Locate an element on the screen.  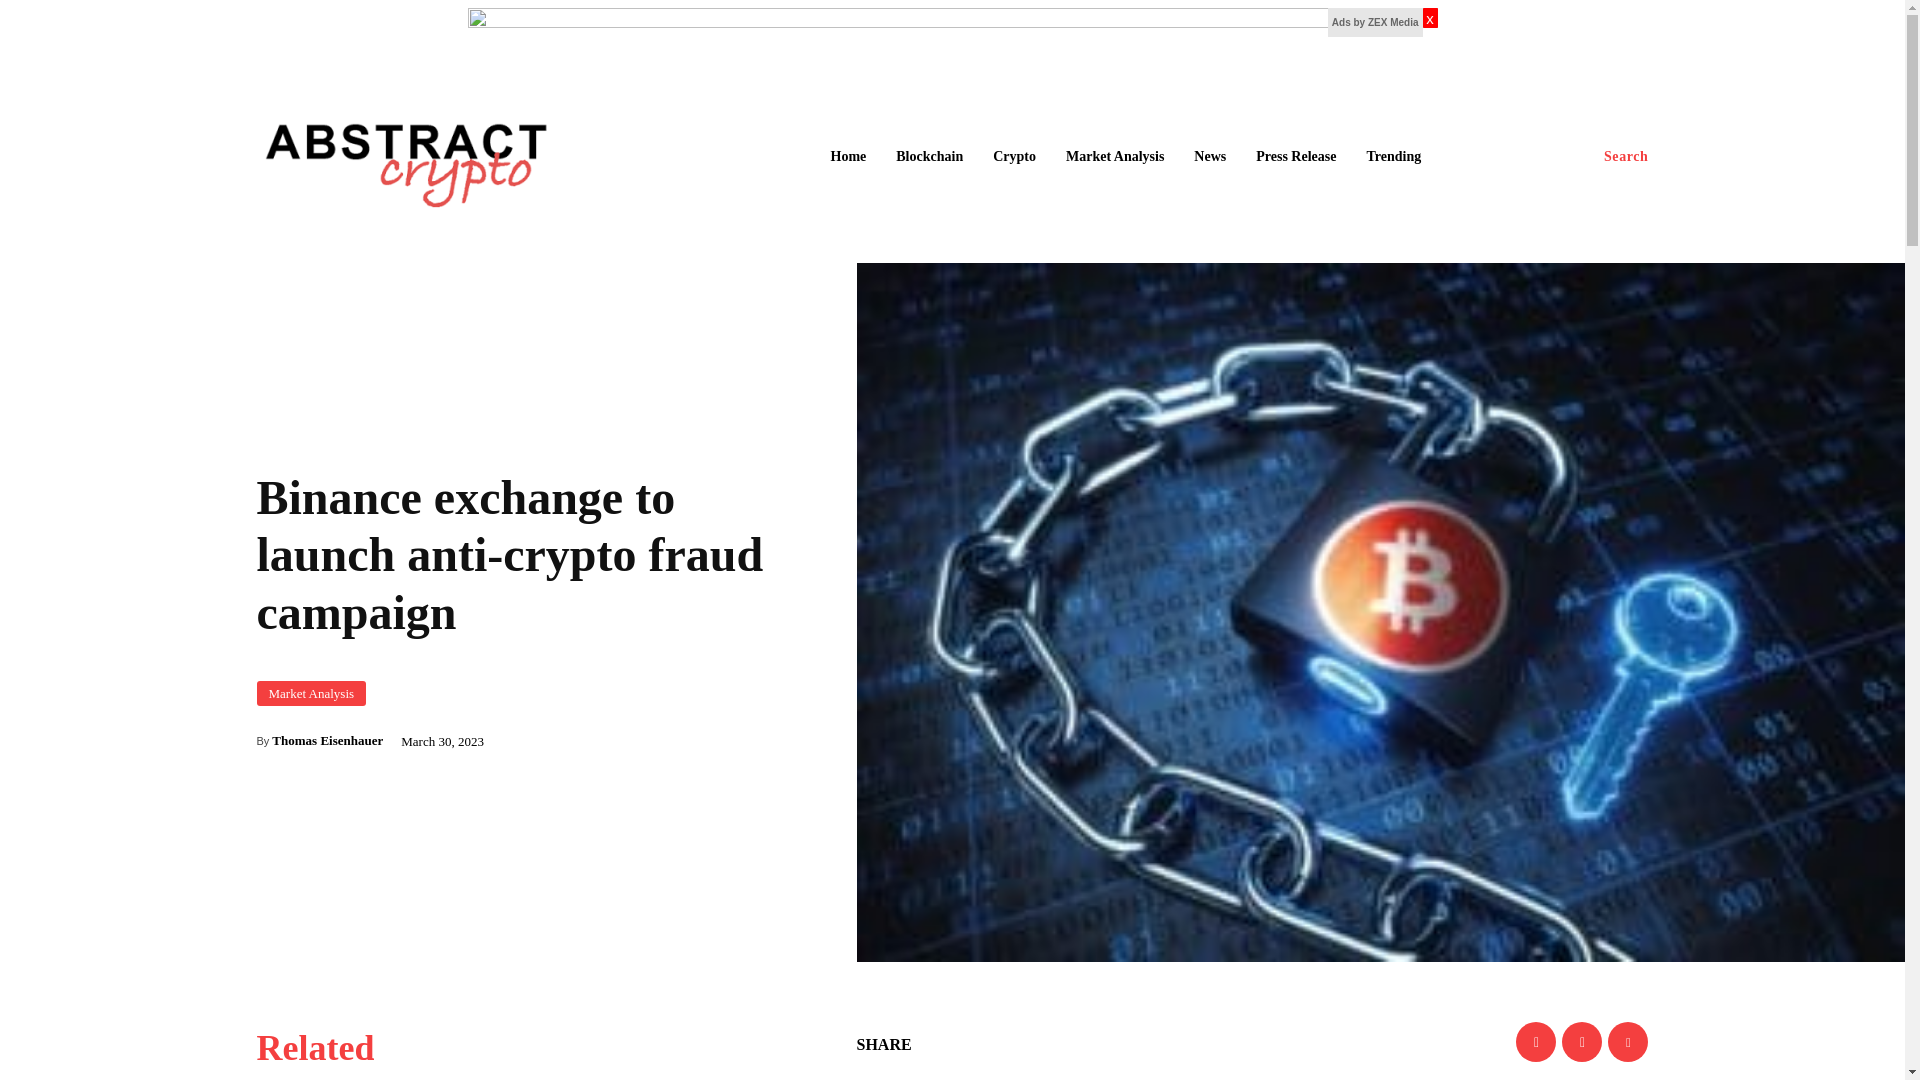
Press Release is located at coordinates (1296, 157).